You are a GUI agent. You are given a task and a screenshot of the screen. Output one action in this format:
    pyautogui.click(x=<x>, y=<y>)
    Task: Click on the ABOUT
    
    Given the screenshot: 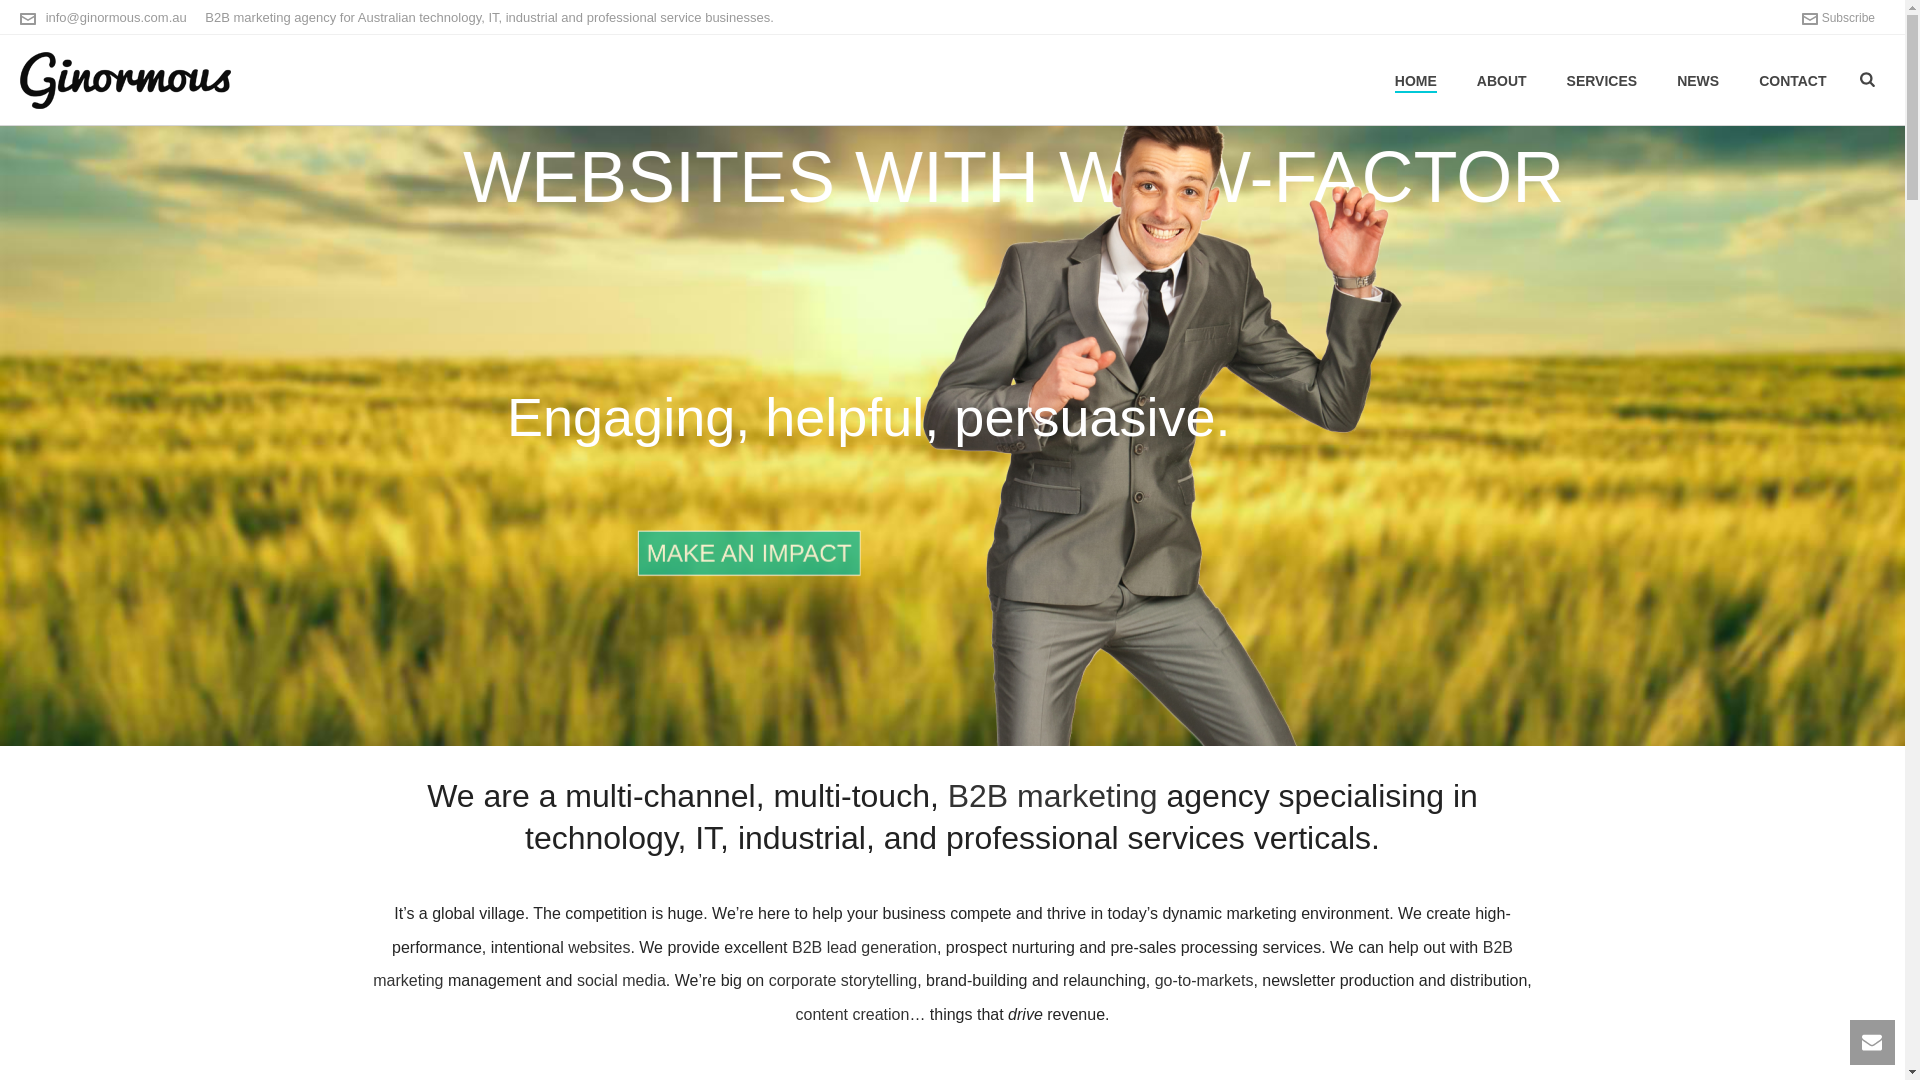 What is the action you would take?
    pyautogui.click(x=1502, y=81)
    